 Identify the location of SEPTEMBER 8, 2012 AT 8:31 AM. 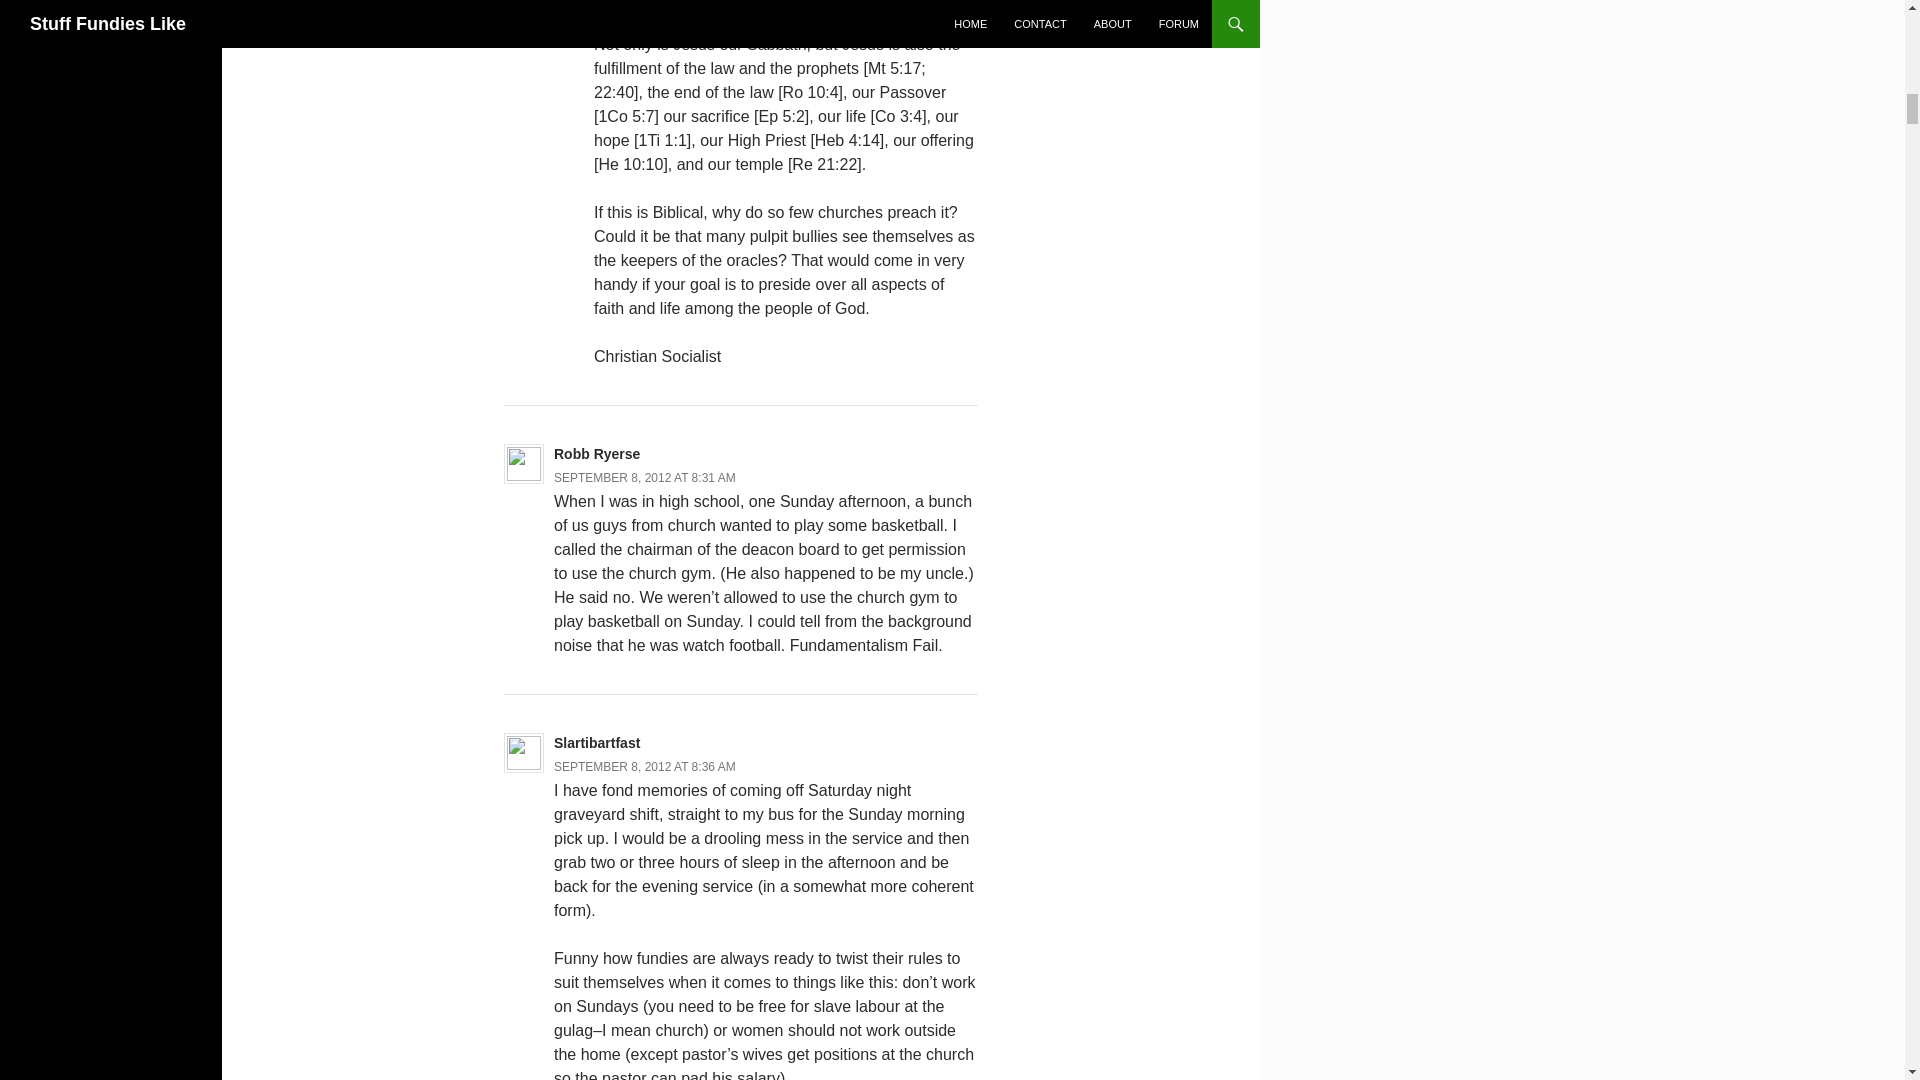
(644, 477).